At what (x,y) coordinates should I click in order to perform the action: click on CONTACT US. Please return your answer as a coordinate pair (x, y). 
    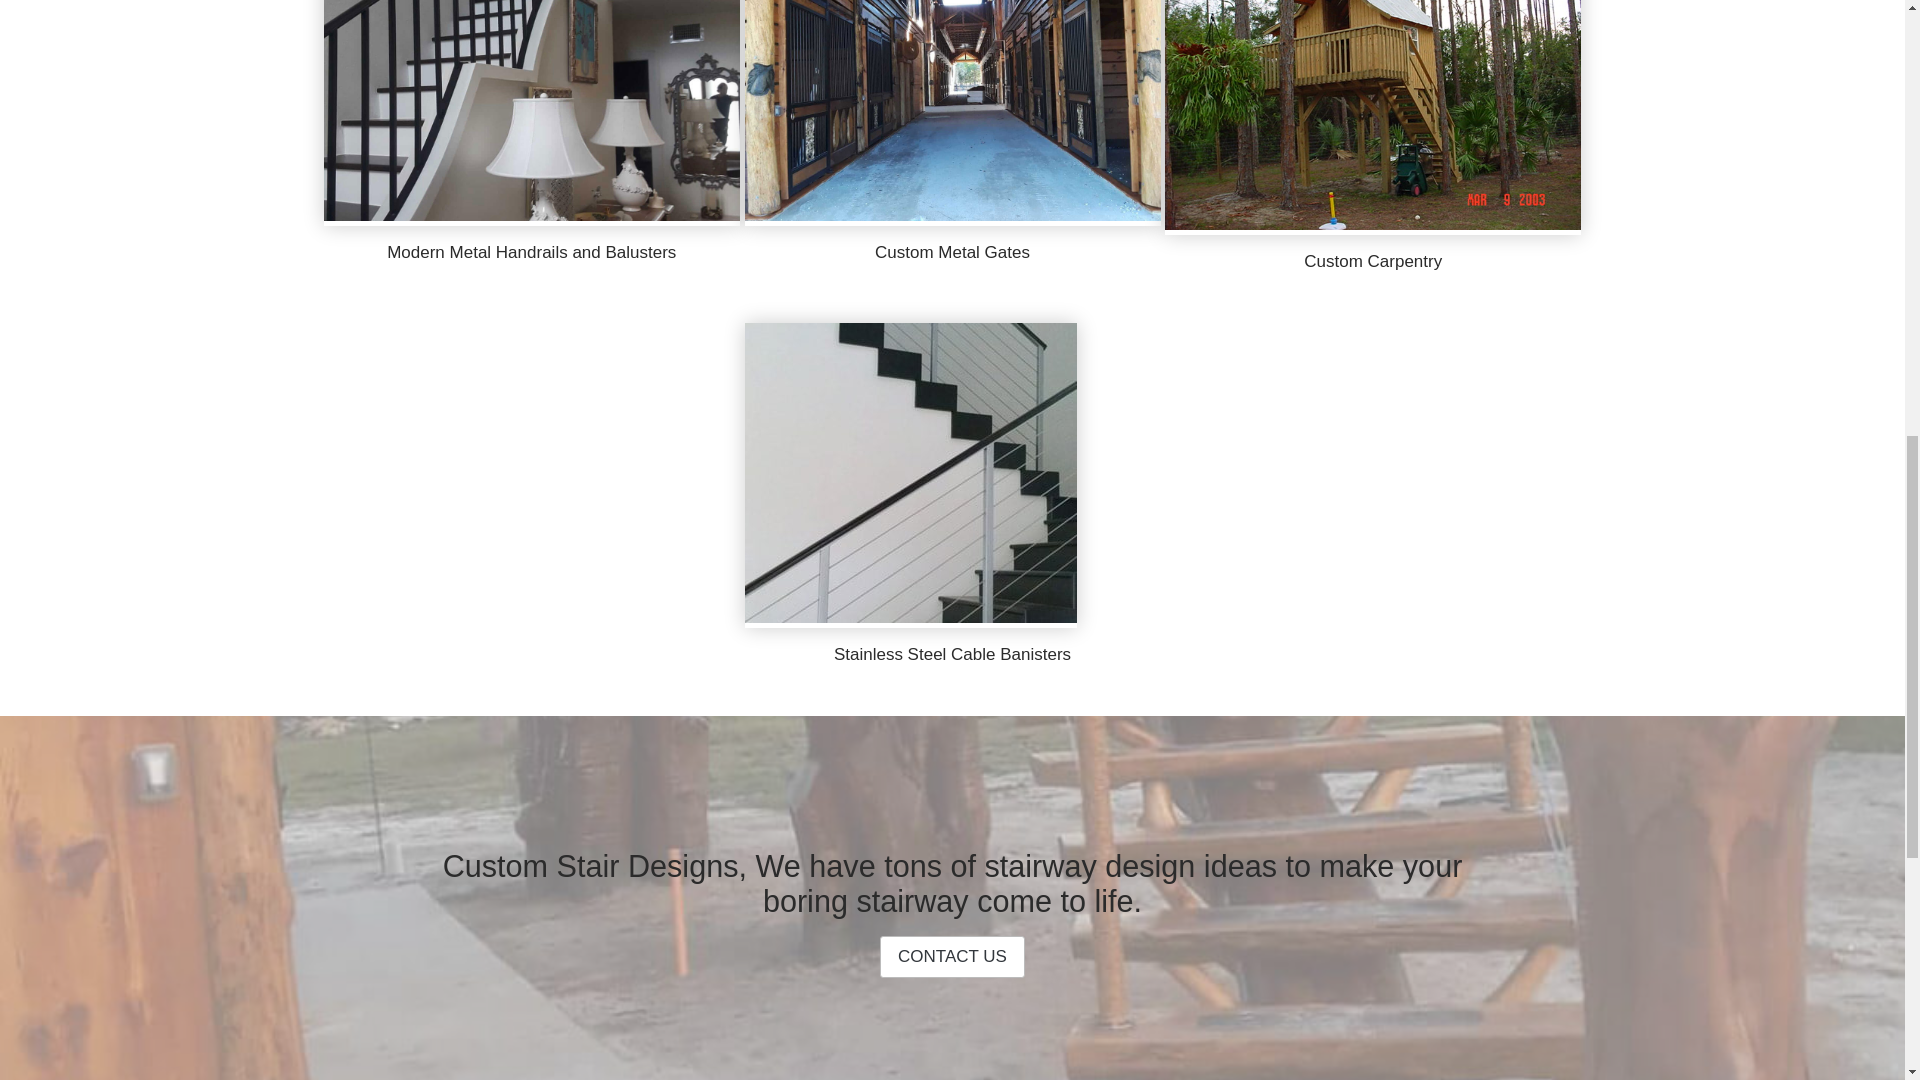
    Looking at the image, I should click on (952, 957).